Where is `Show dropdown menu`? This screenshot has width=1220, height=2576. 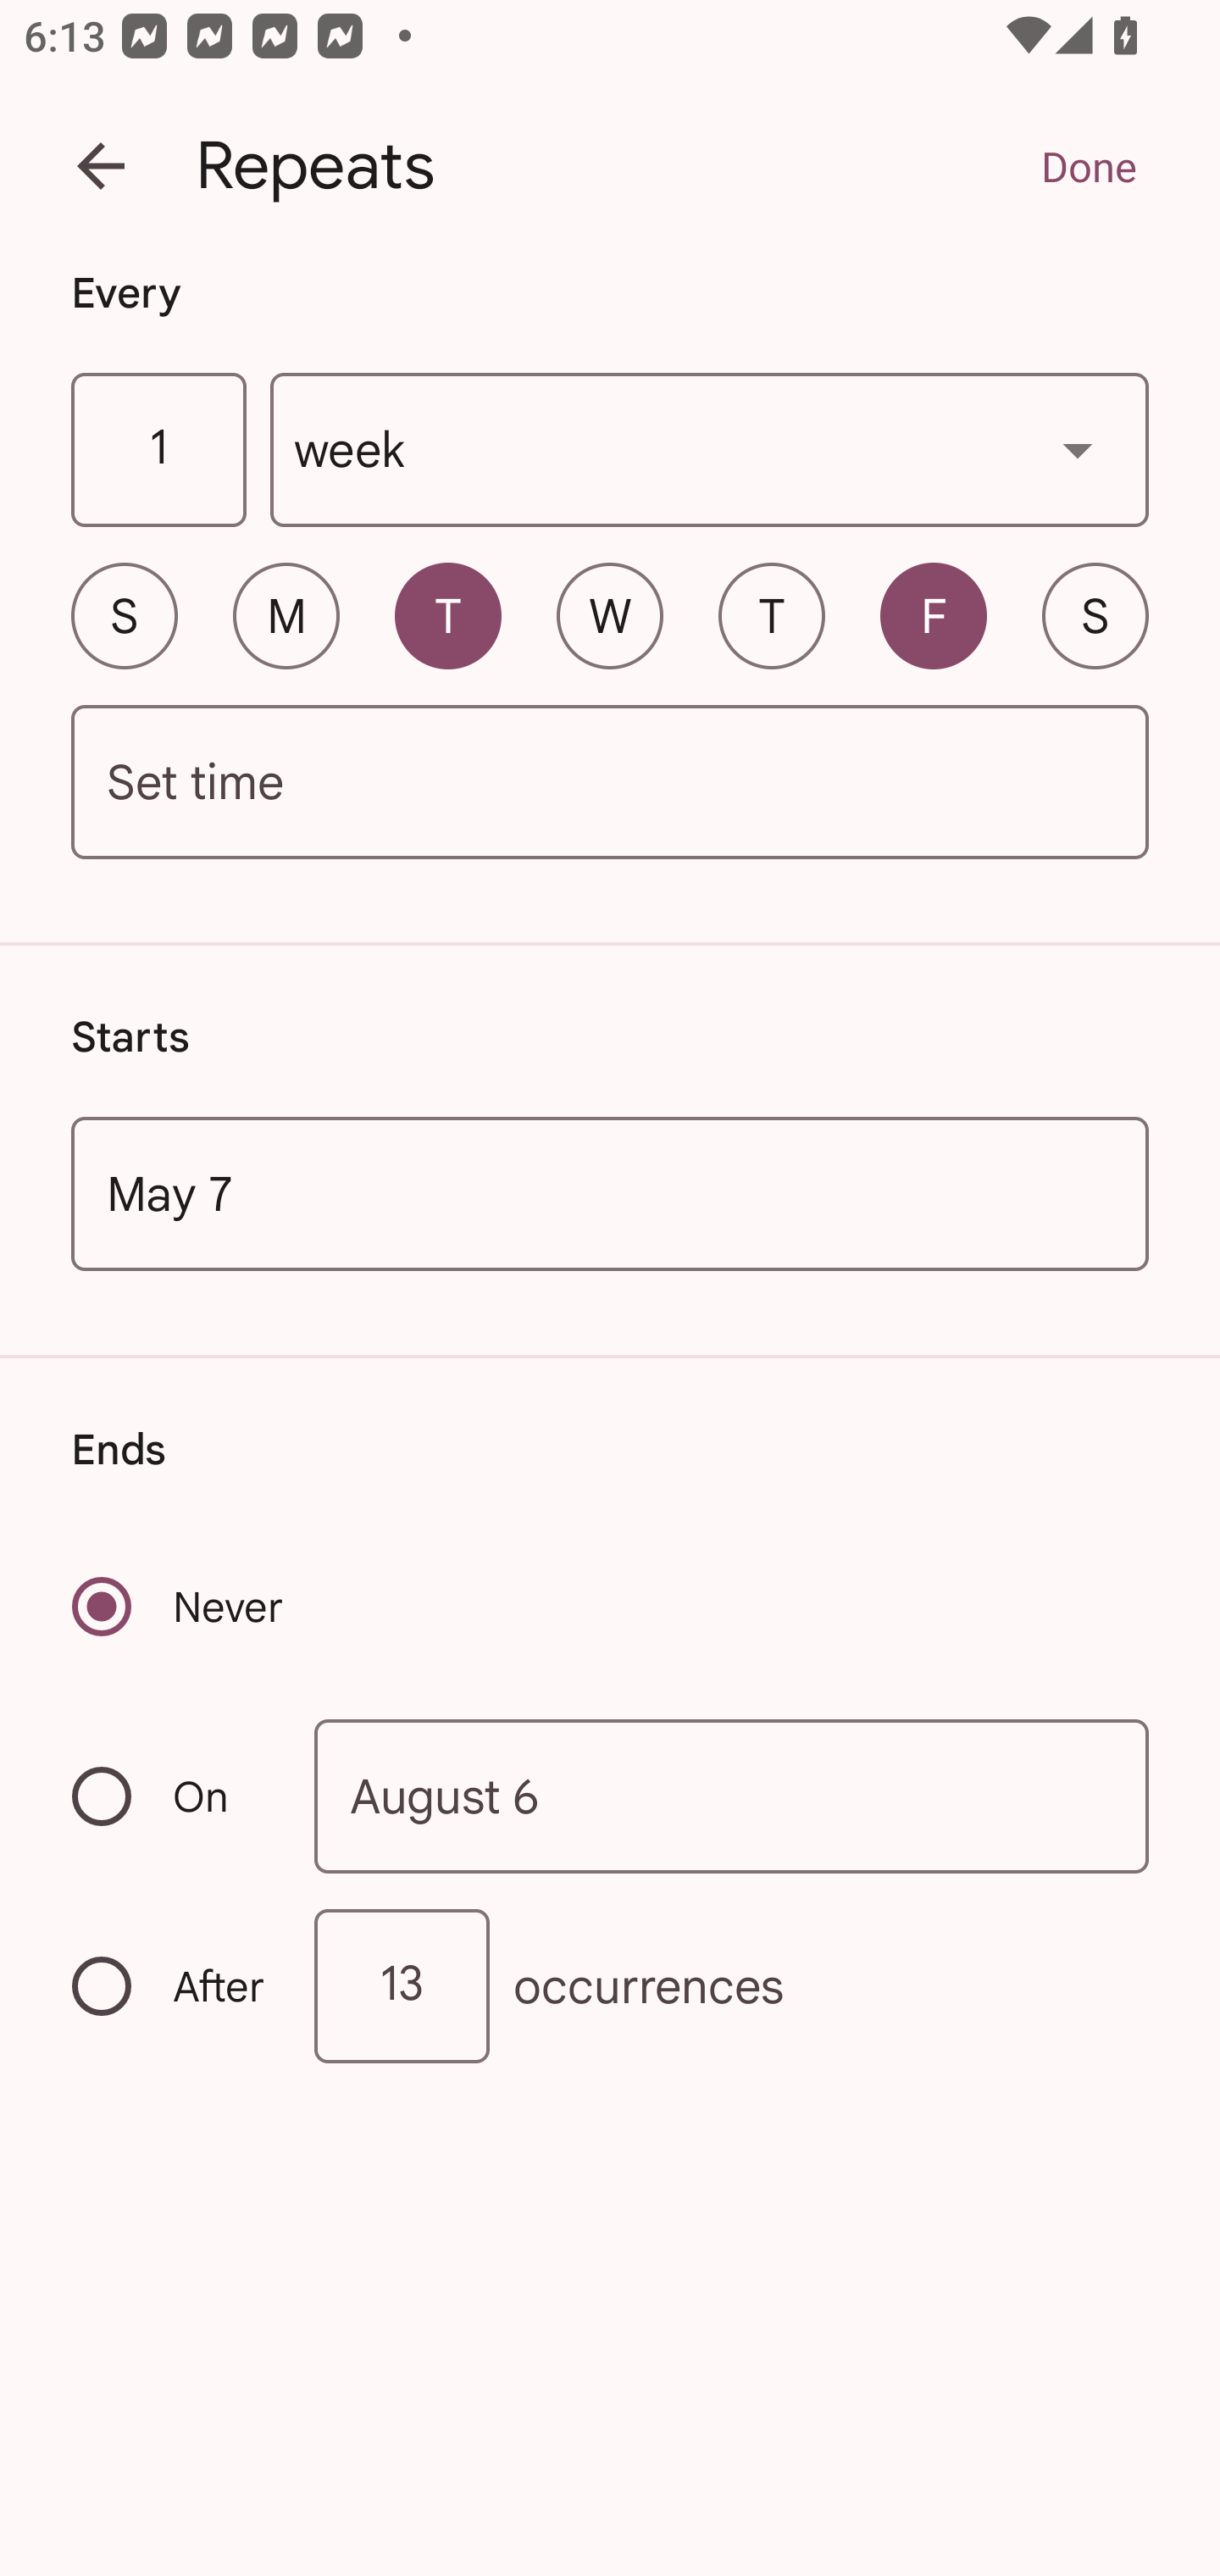
Show dropdown menu is located at coordinates (1078, 449).